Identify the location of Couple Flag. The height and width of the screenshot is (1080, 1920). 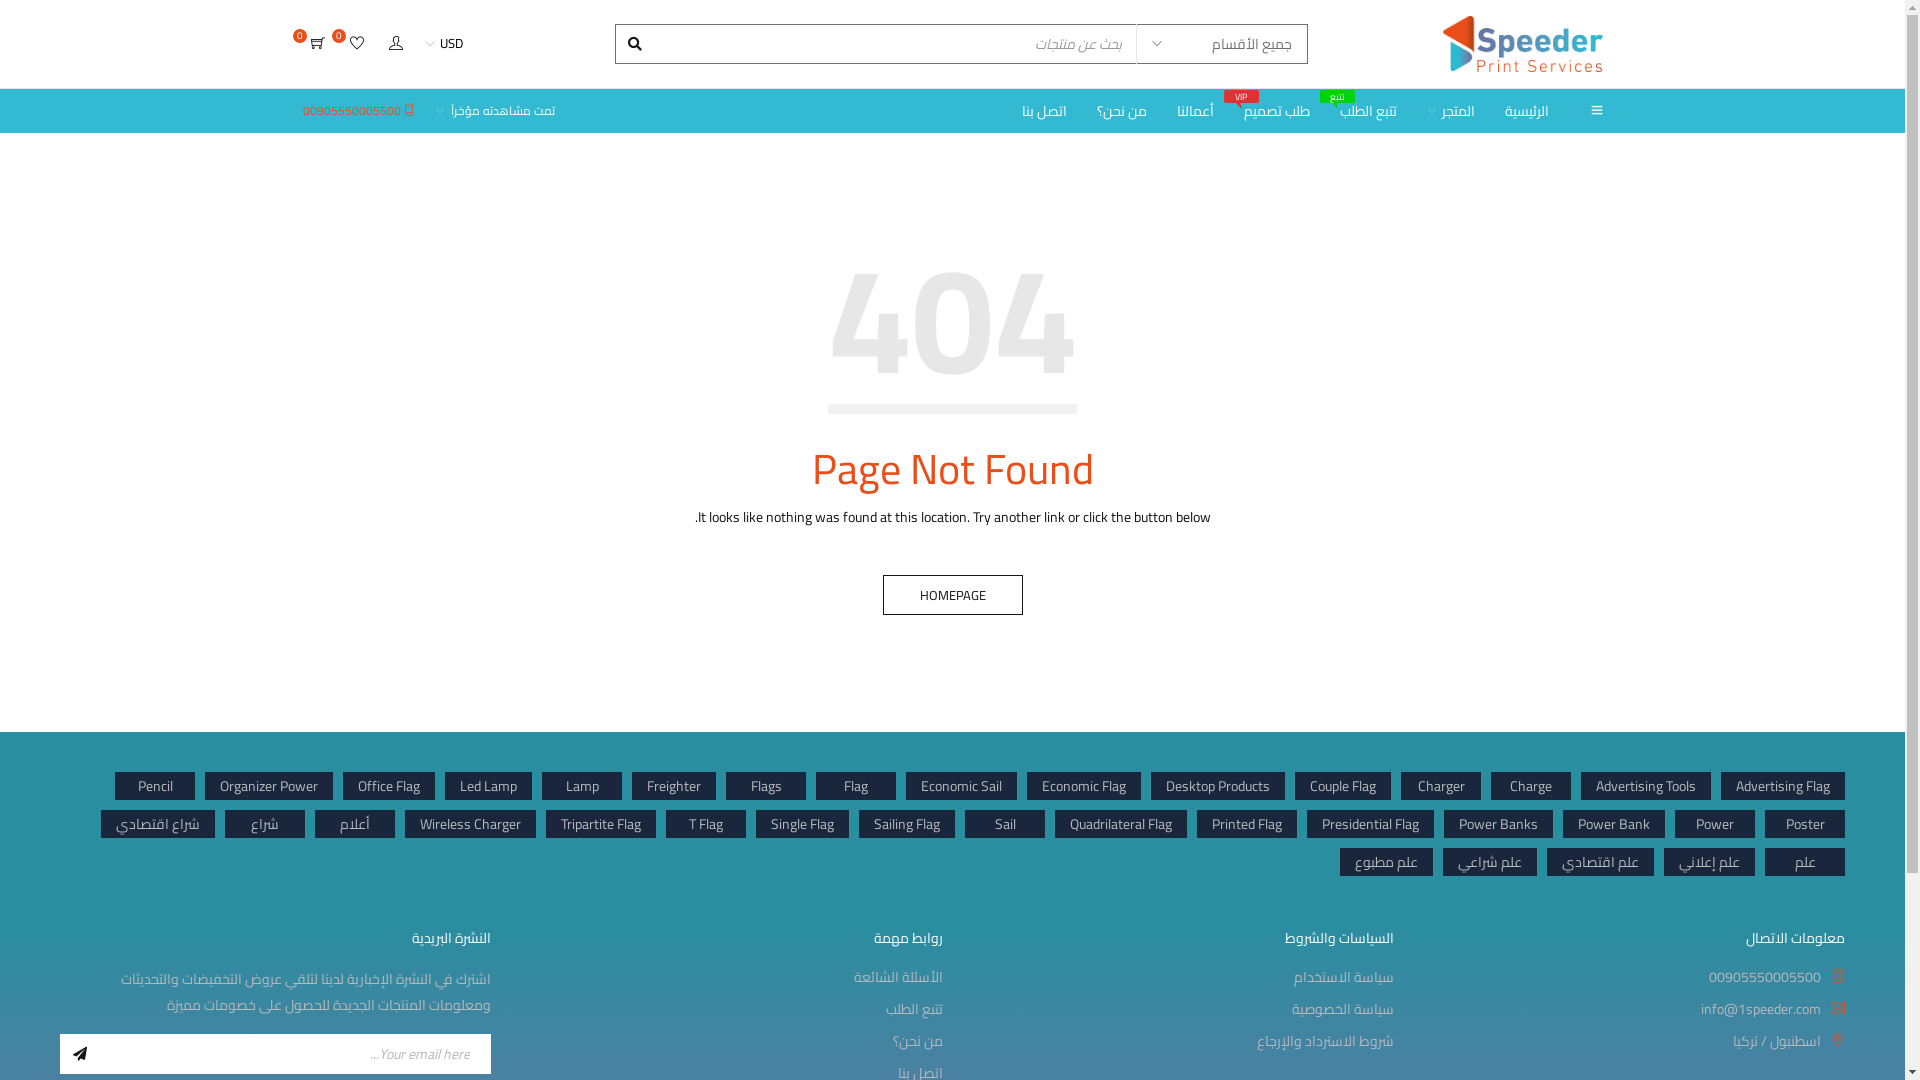
(1343, 786).